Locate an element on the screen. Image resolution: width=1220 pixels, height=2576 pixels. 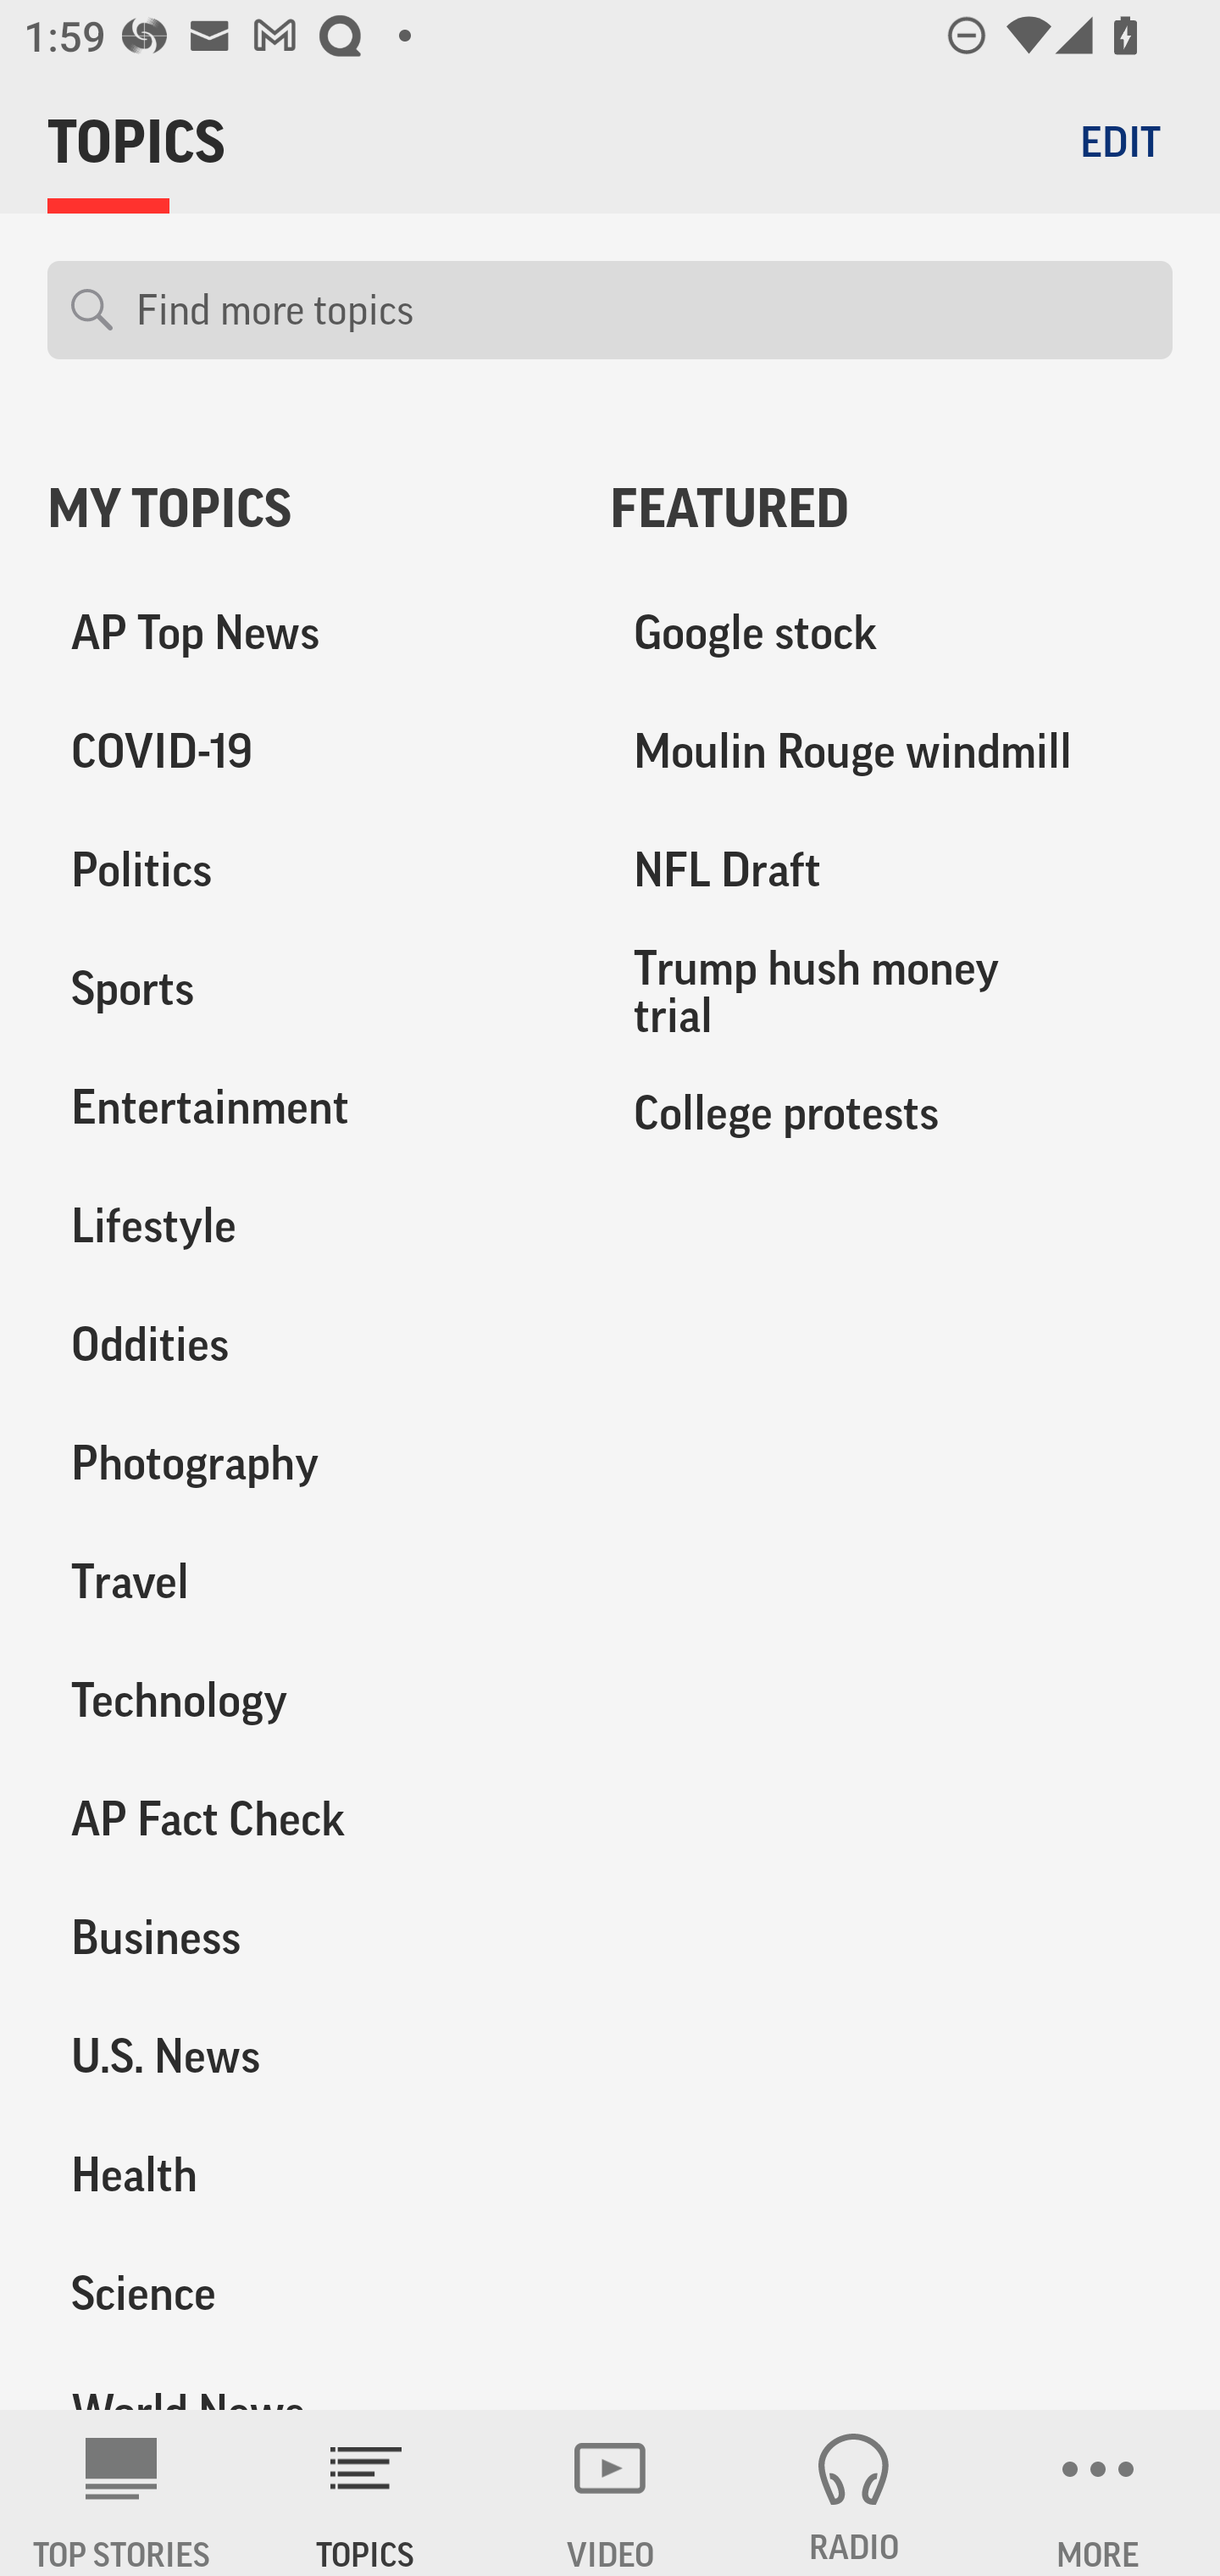
Google stock is located at coordinates (891, 633).